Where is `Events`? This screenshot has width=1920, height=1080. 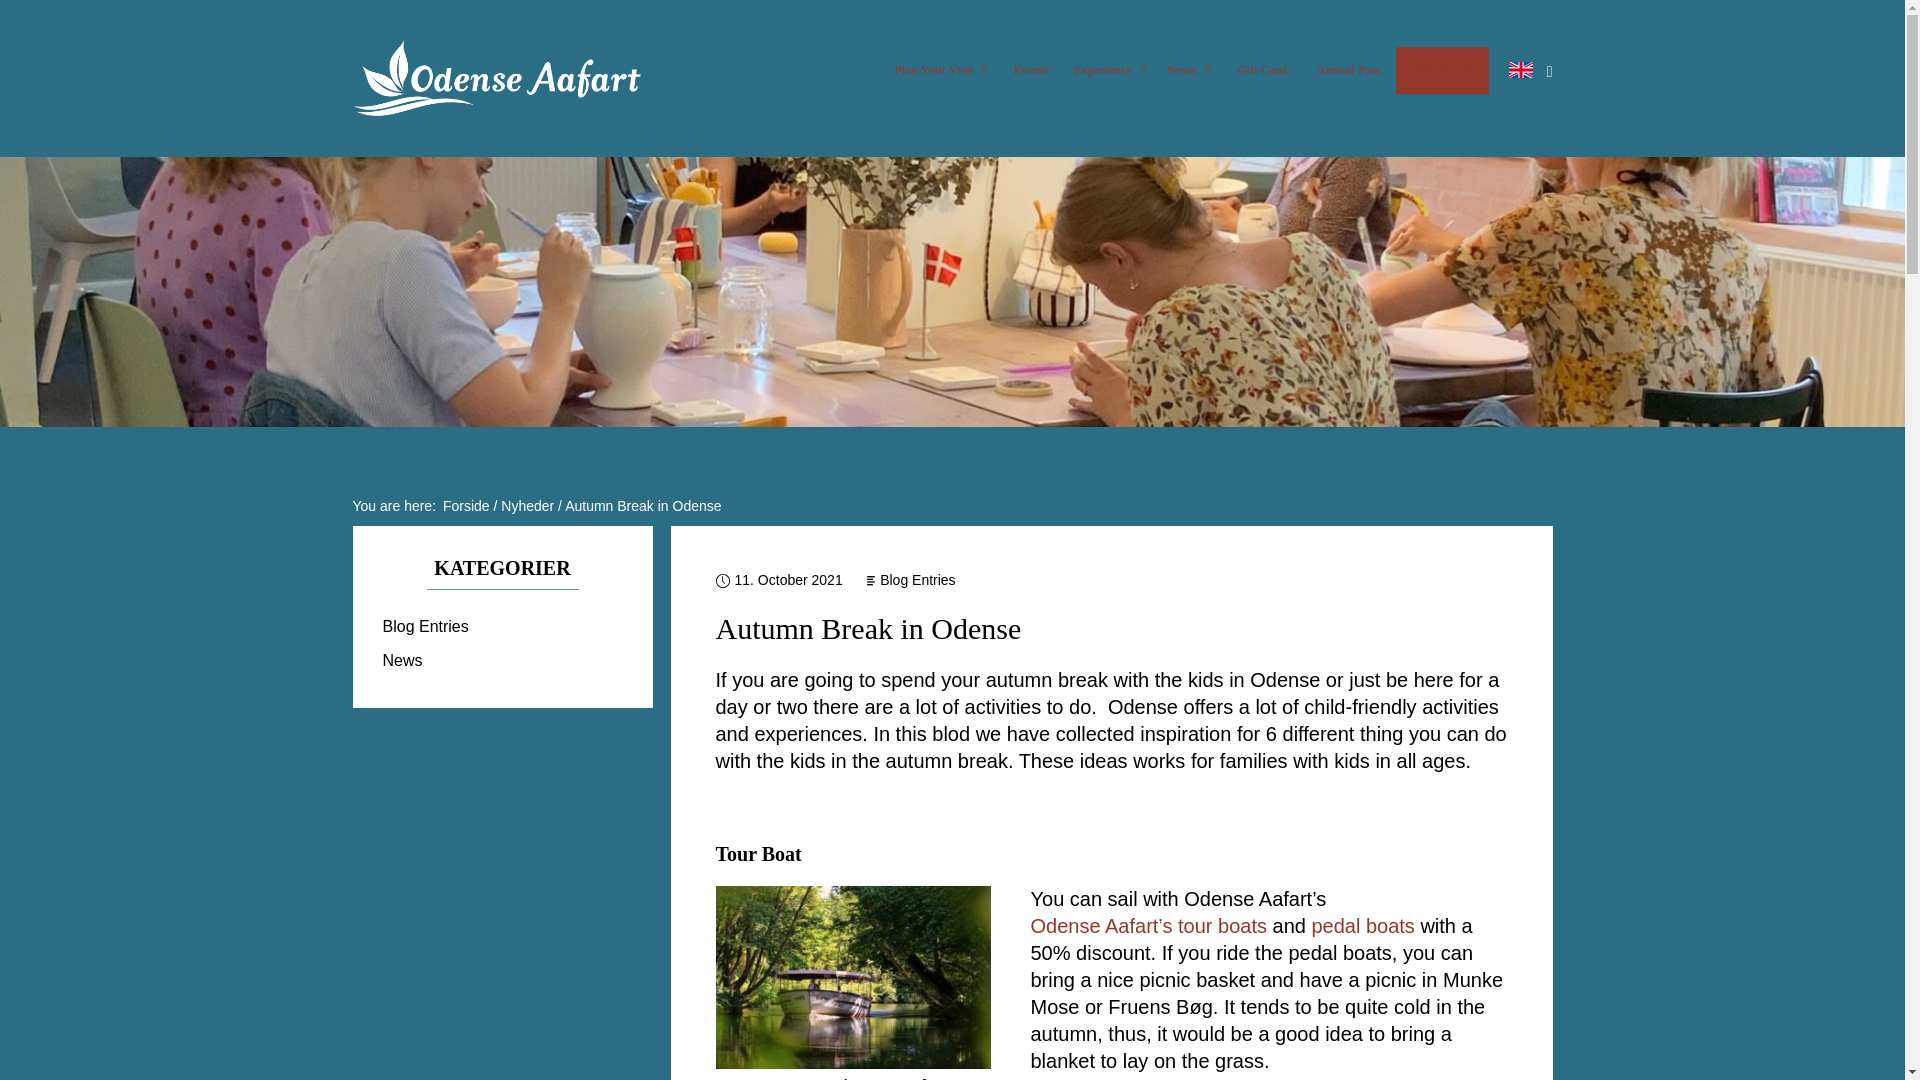 Events is located at coordinates (1030, 70).